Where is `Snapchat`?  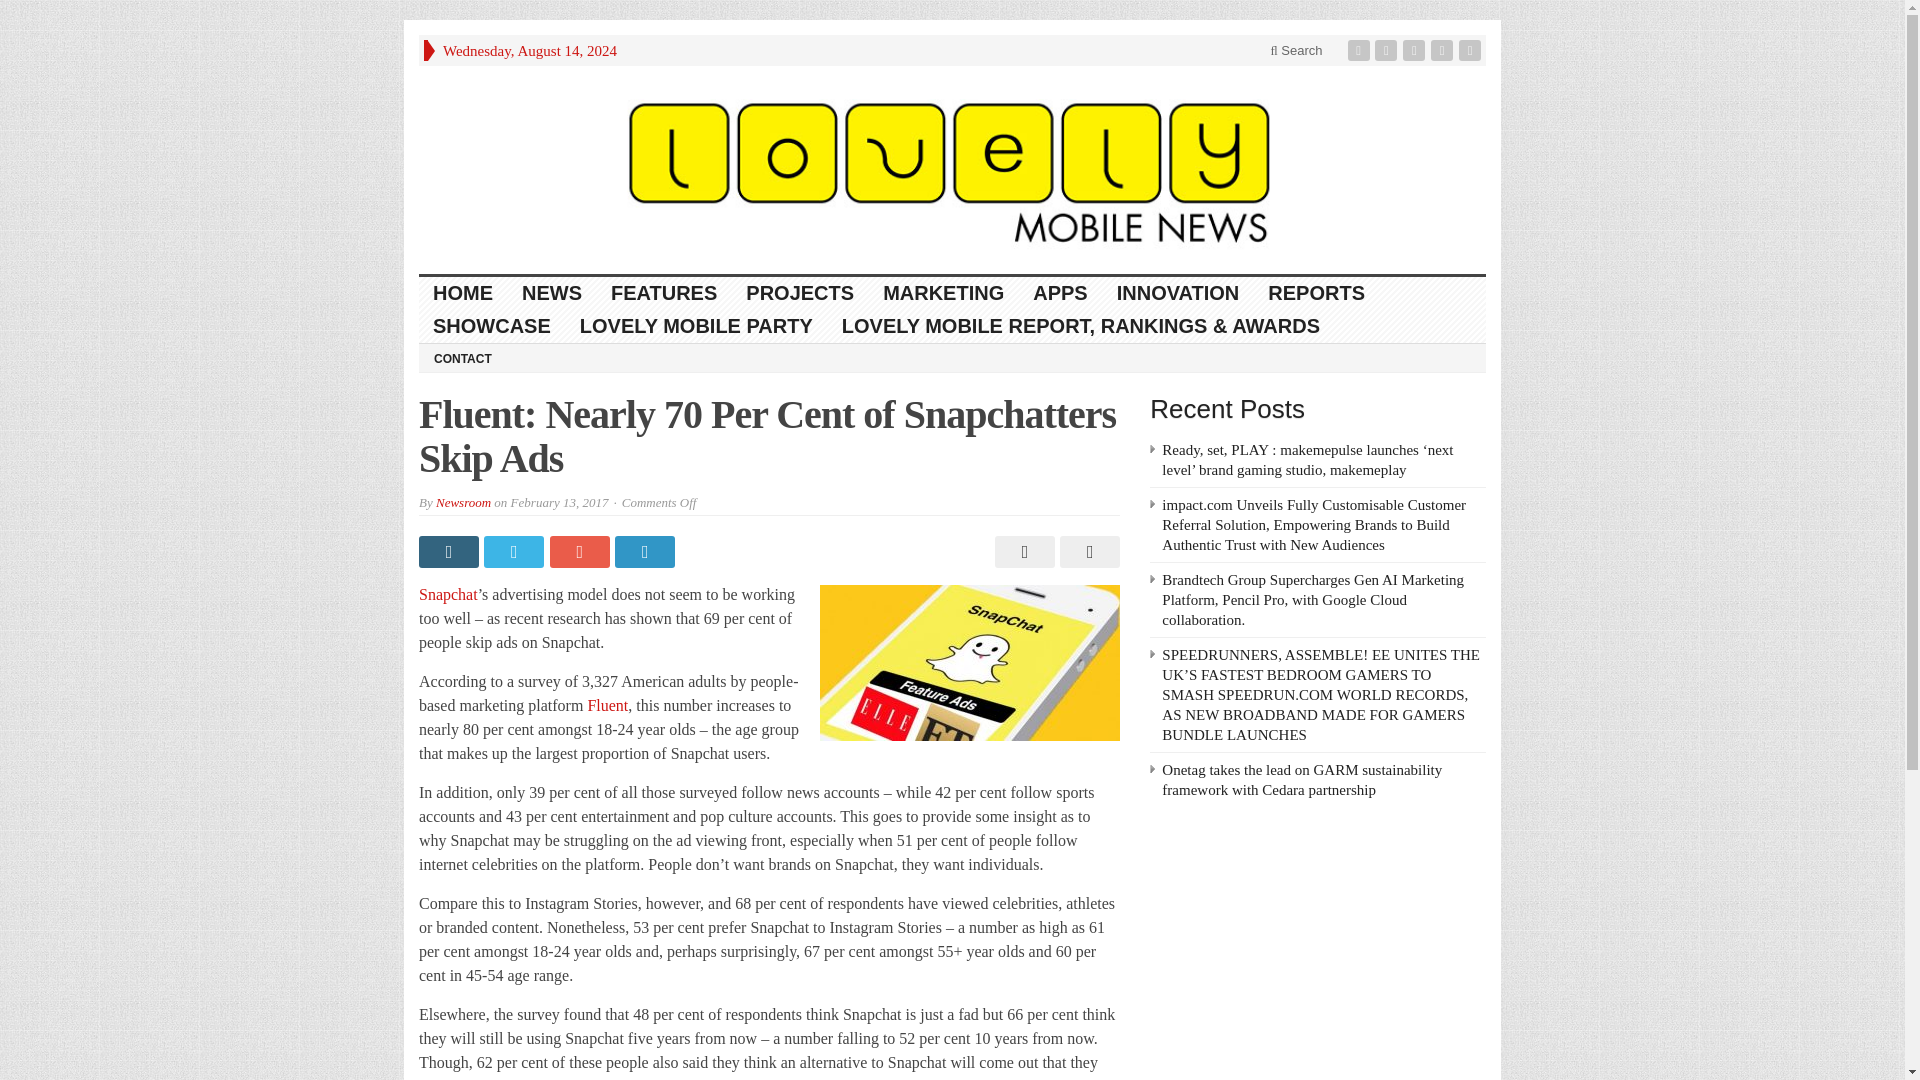 Snapchat is located at coordinates (448, 594).